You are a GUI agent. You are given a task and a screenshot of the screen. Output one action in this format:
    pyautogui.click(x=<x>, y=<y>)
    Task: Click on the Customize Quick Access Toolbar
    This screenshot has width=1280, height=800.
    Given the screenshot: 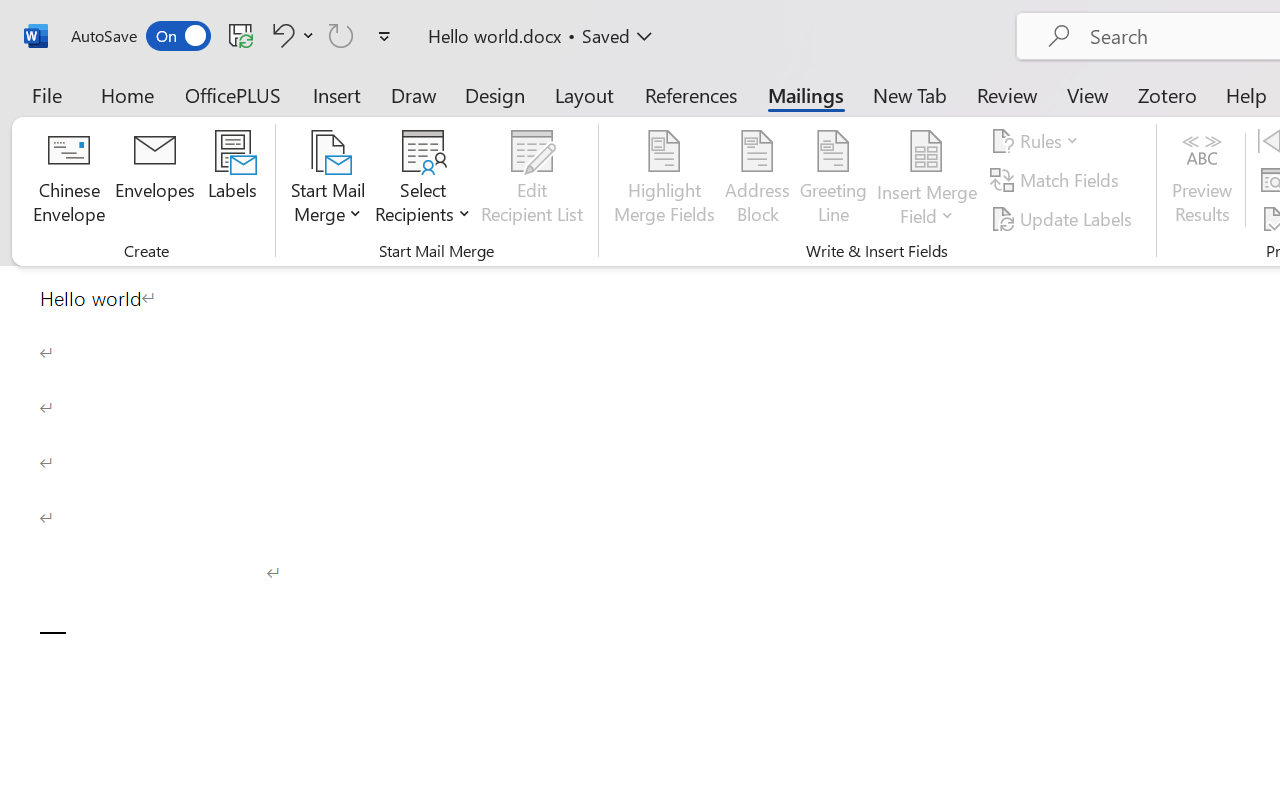 What is the action you would take?
    pyautogui.click(x=384, y=36)
    